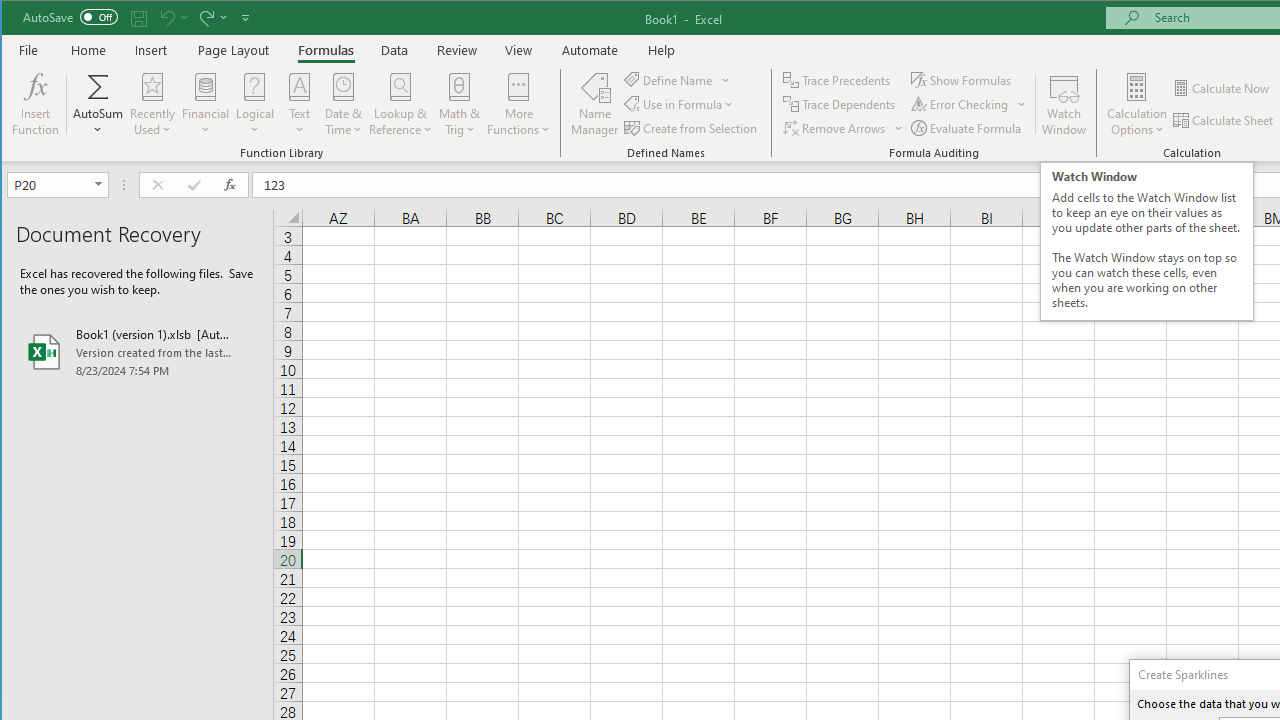 The height and width of the screenshot is (720, 1280). I want to click on Lookup & Reference, so click(401, 104).